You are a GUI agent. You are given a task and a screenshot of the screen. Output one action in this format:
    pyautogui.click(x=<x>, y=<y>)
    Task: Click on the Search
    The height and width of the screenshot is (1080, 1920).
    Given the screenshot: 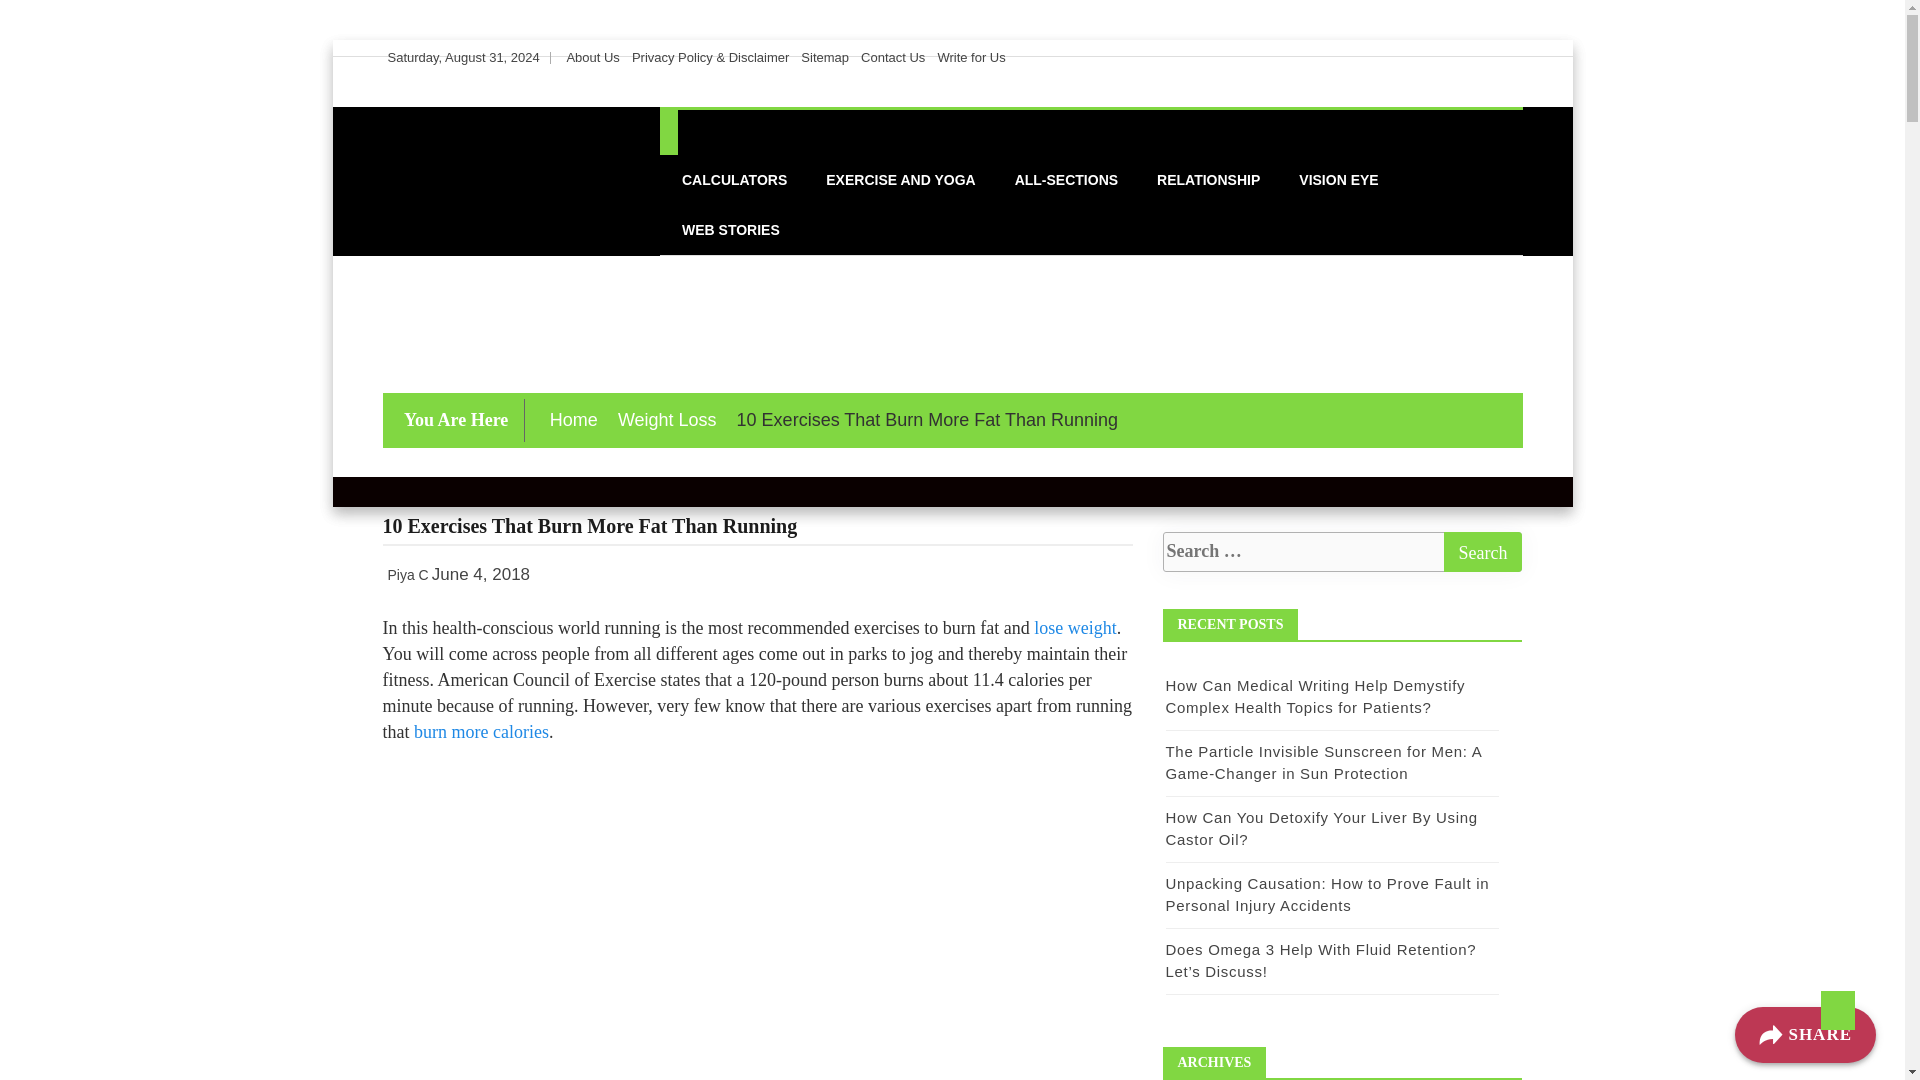 What is the action you would take?
    pyautogui.click(x=1482, y=552)
    